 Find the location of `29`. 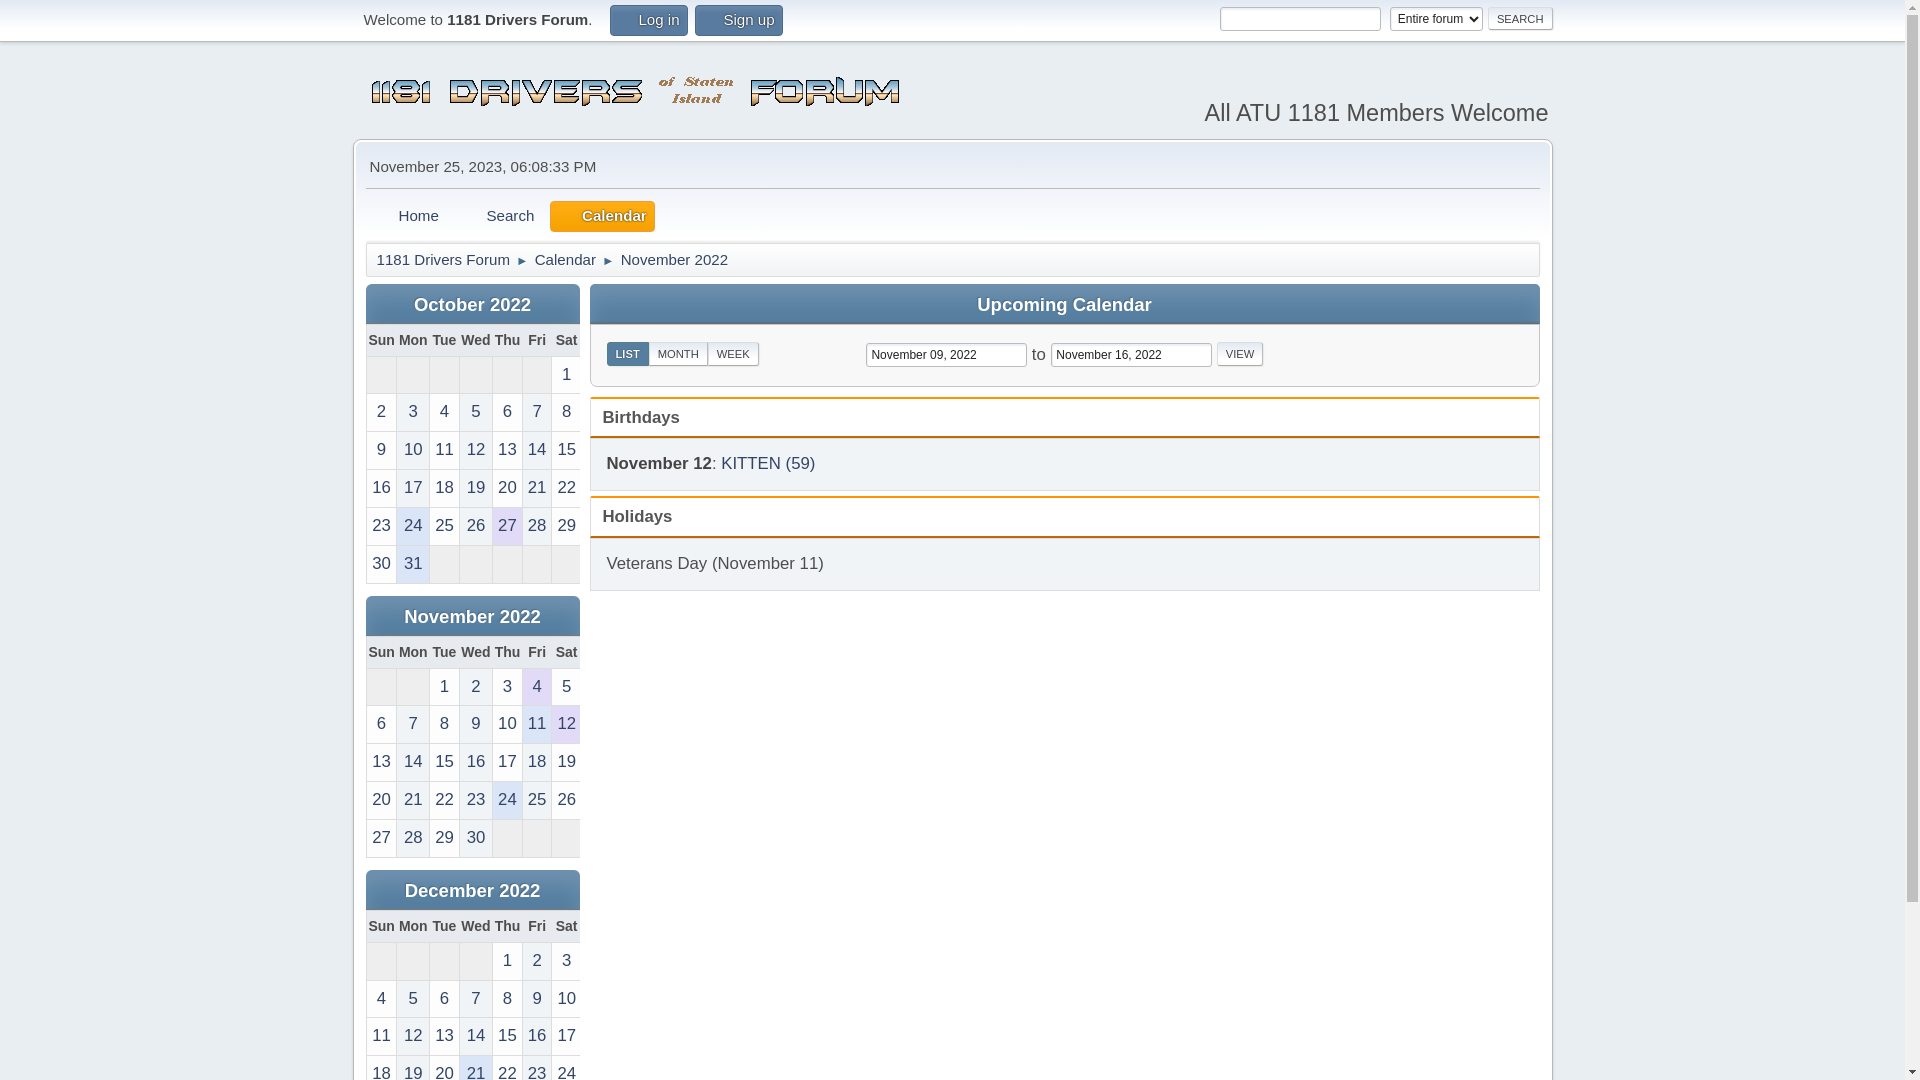

29 is located at coordinates (444, 838).